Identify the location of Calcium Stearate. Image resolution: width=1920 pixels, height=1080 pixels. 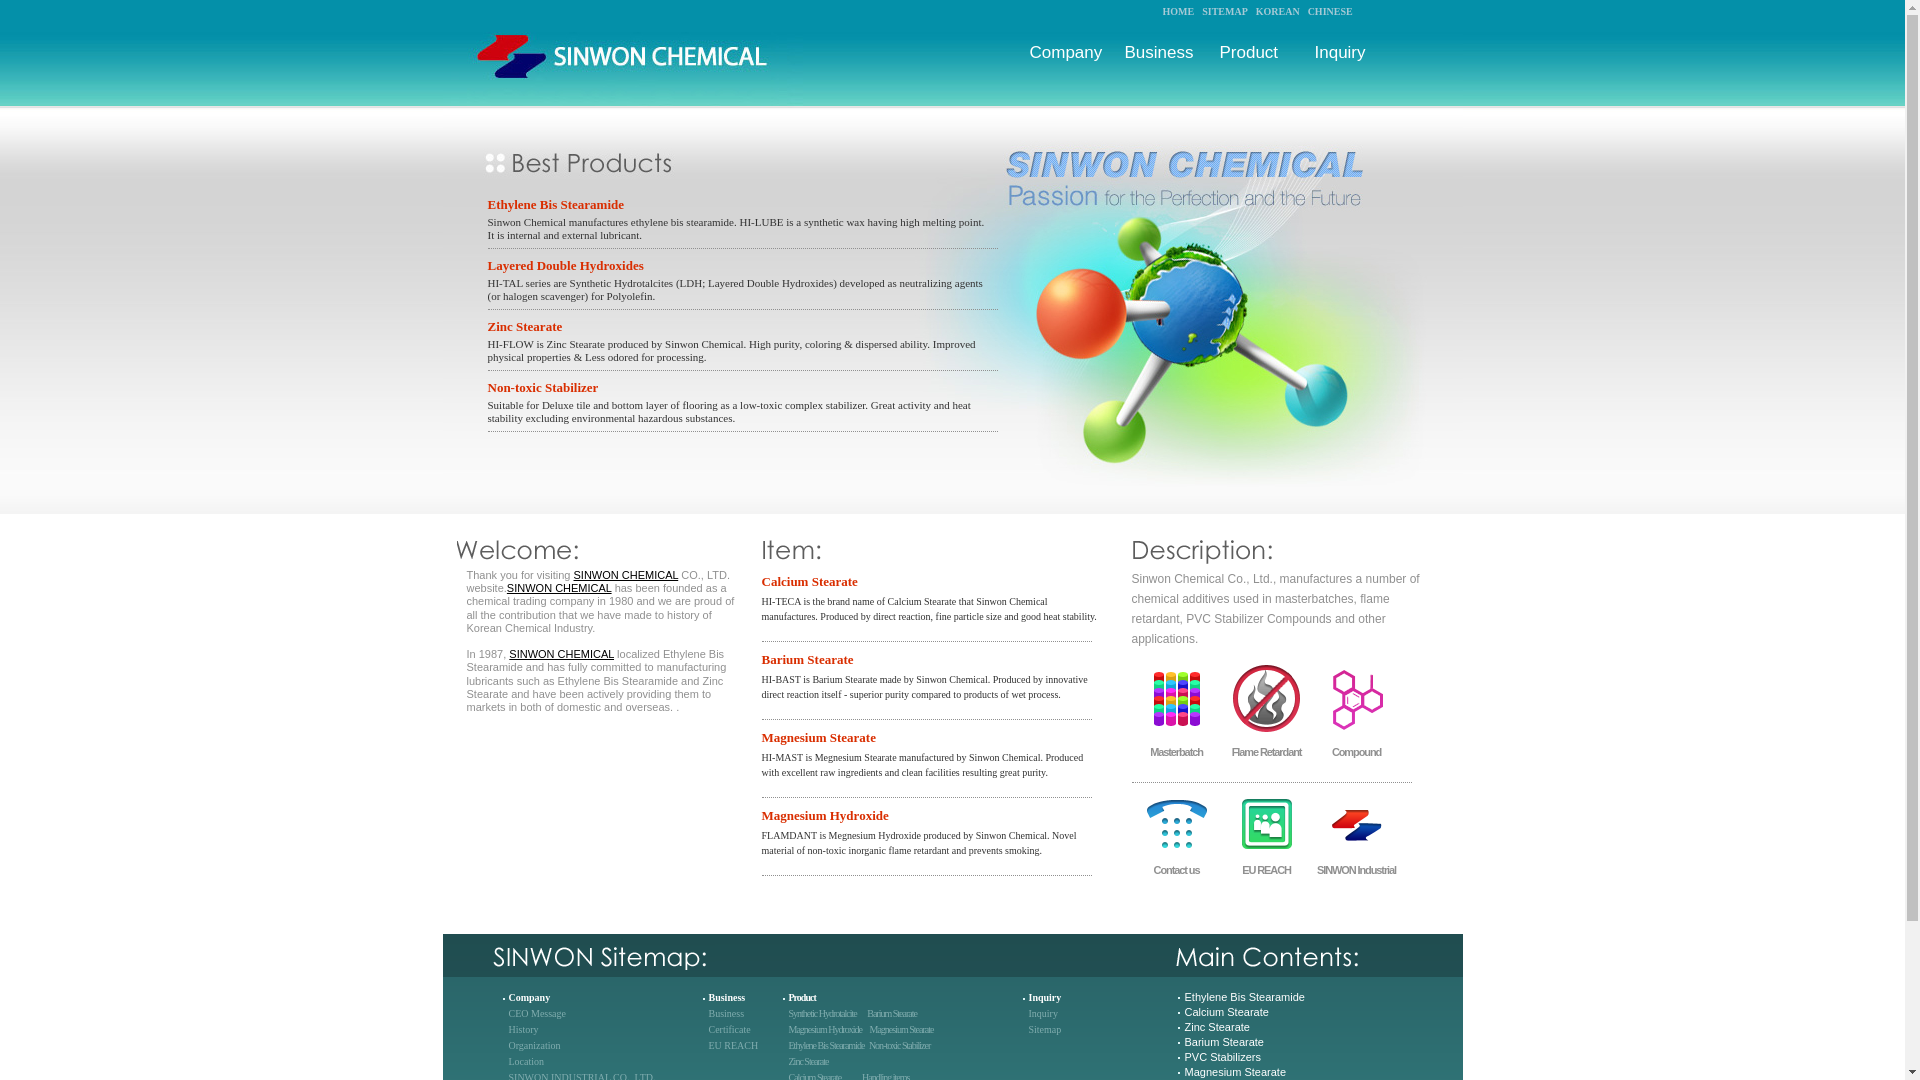
(932, 580).